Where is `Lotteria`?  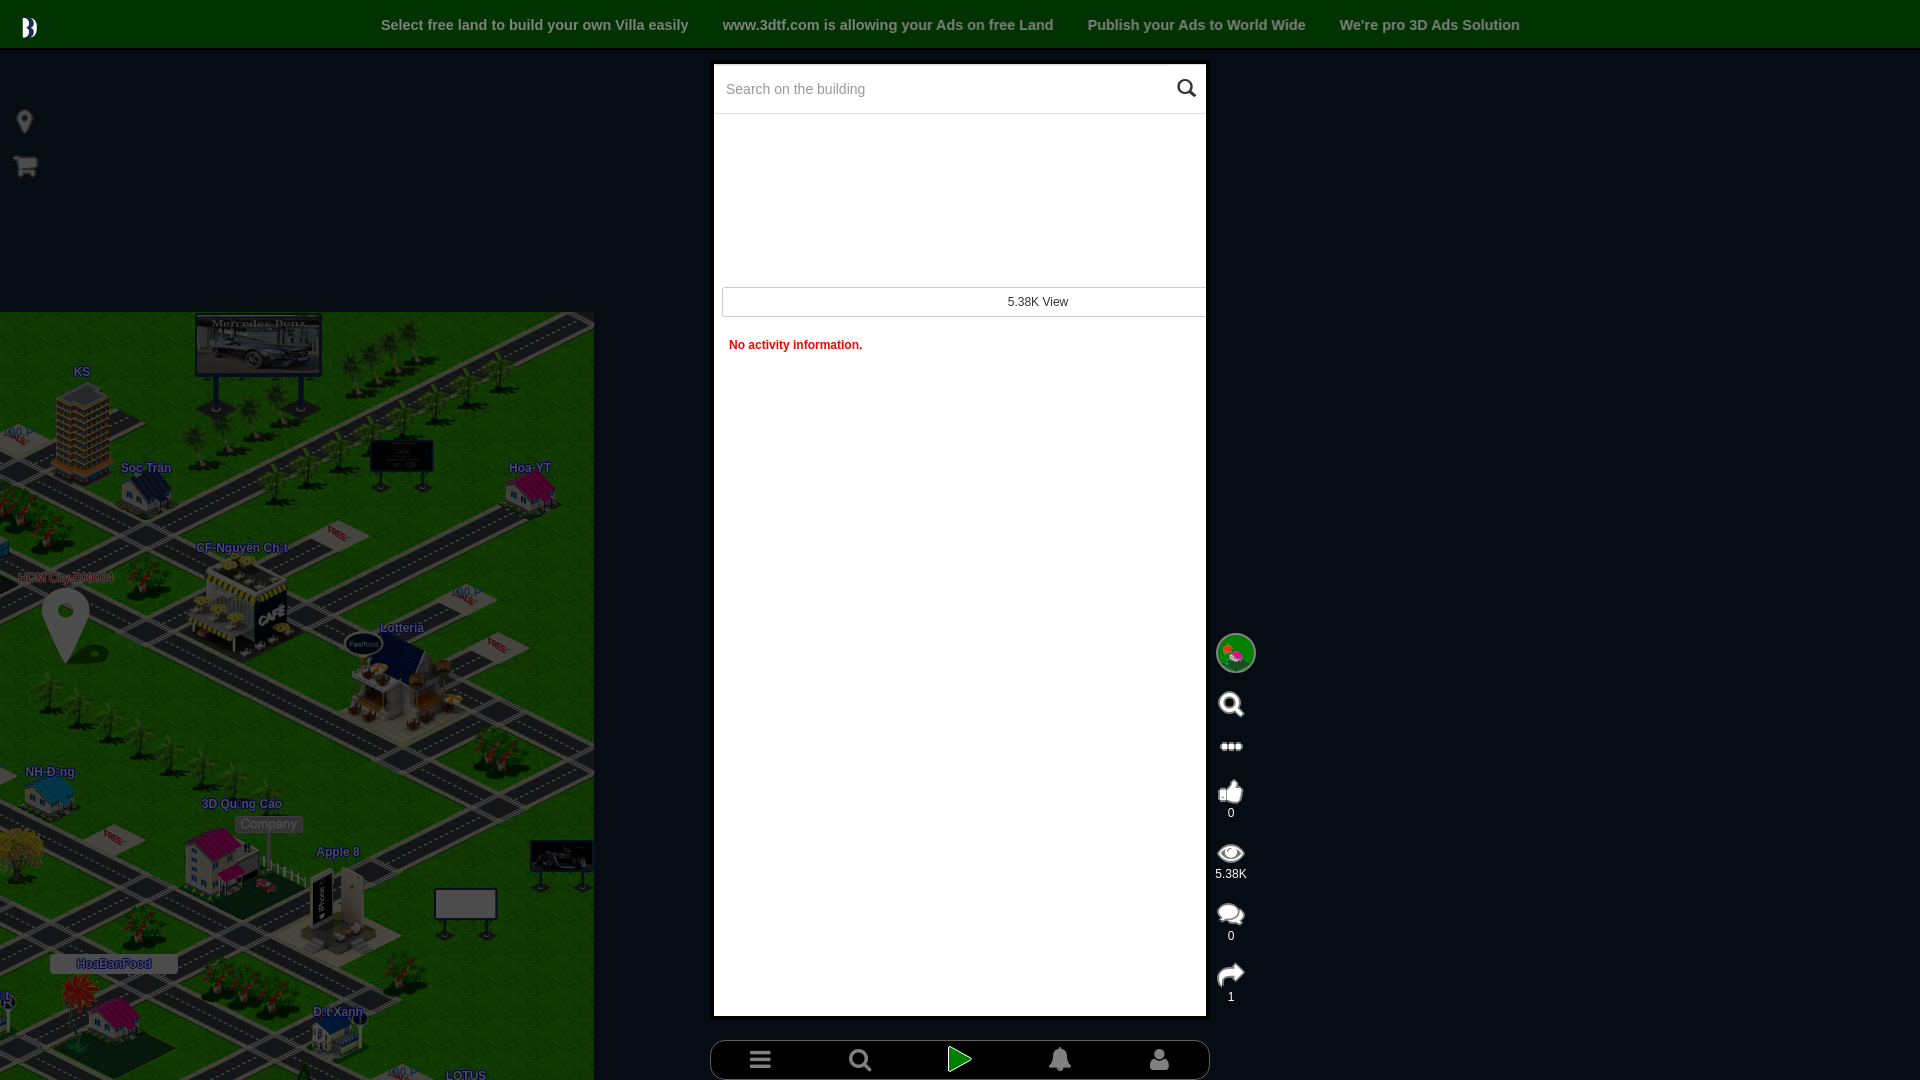
Lotteria is located at coordinates (402, 628).